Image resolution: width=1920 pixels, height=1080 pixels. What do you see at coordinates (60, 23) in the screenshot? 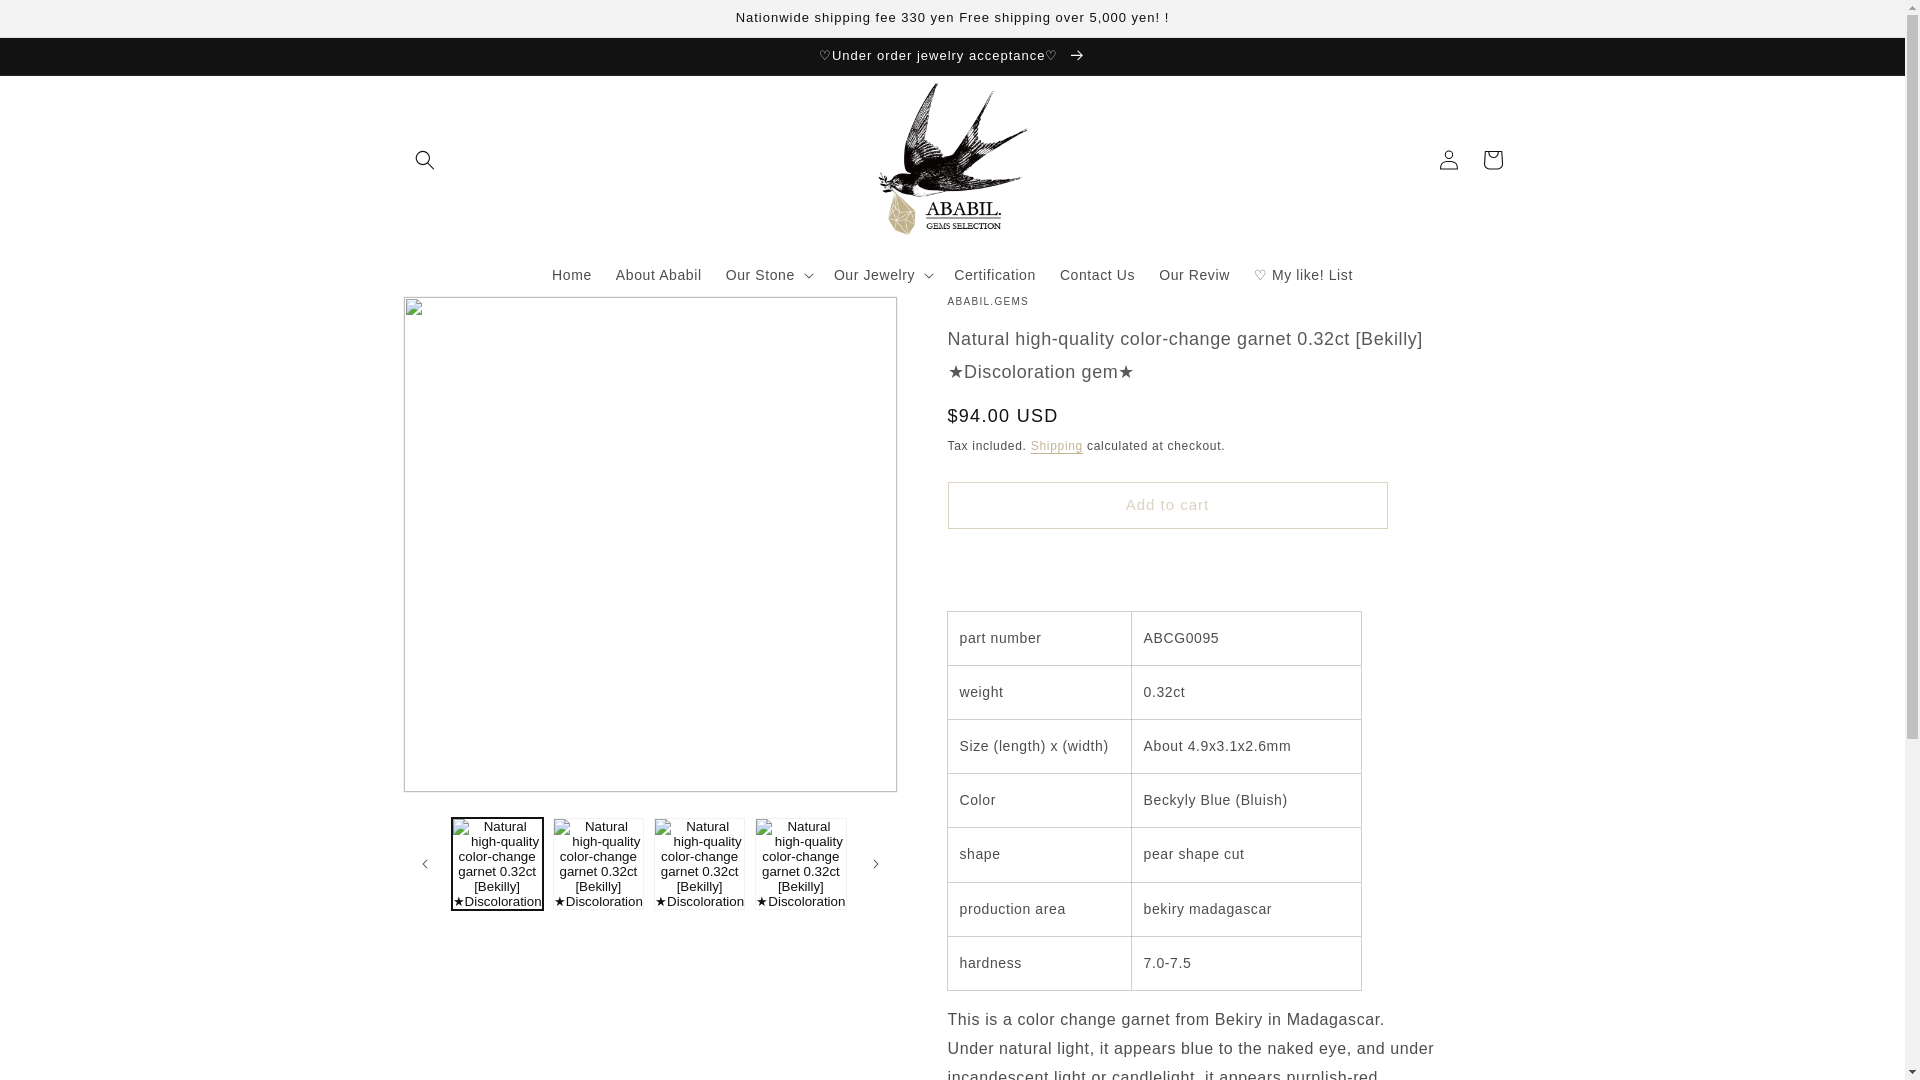
I see `Skip to content` at bounding box center [60, 23].